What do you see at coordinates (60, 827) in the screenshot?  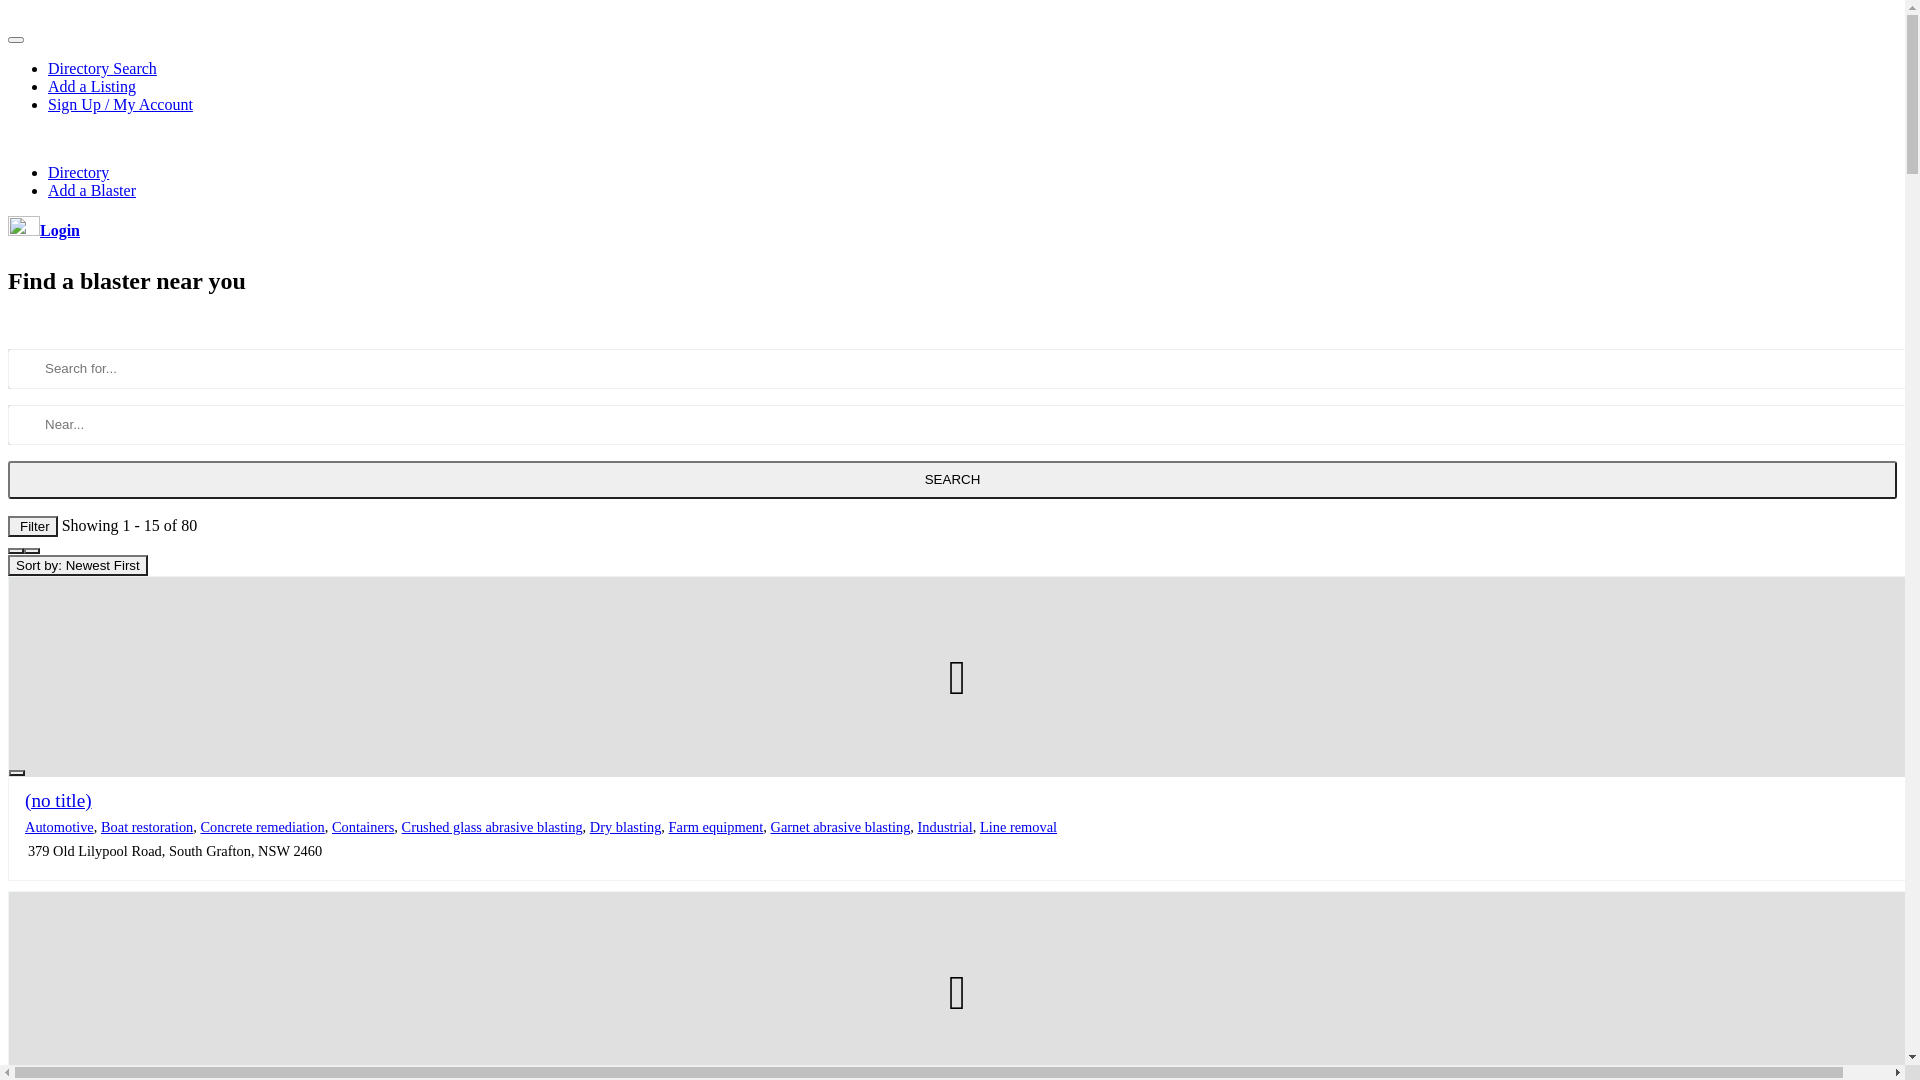 I see `Automotive` at bounding box center [60, 827].